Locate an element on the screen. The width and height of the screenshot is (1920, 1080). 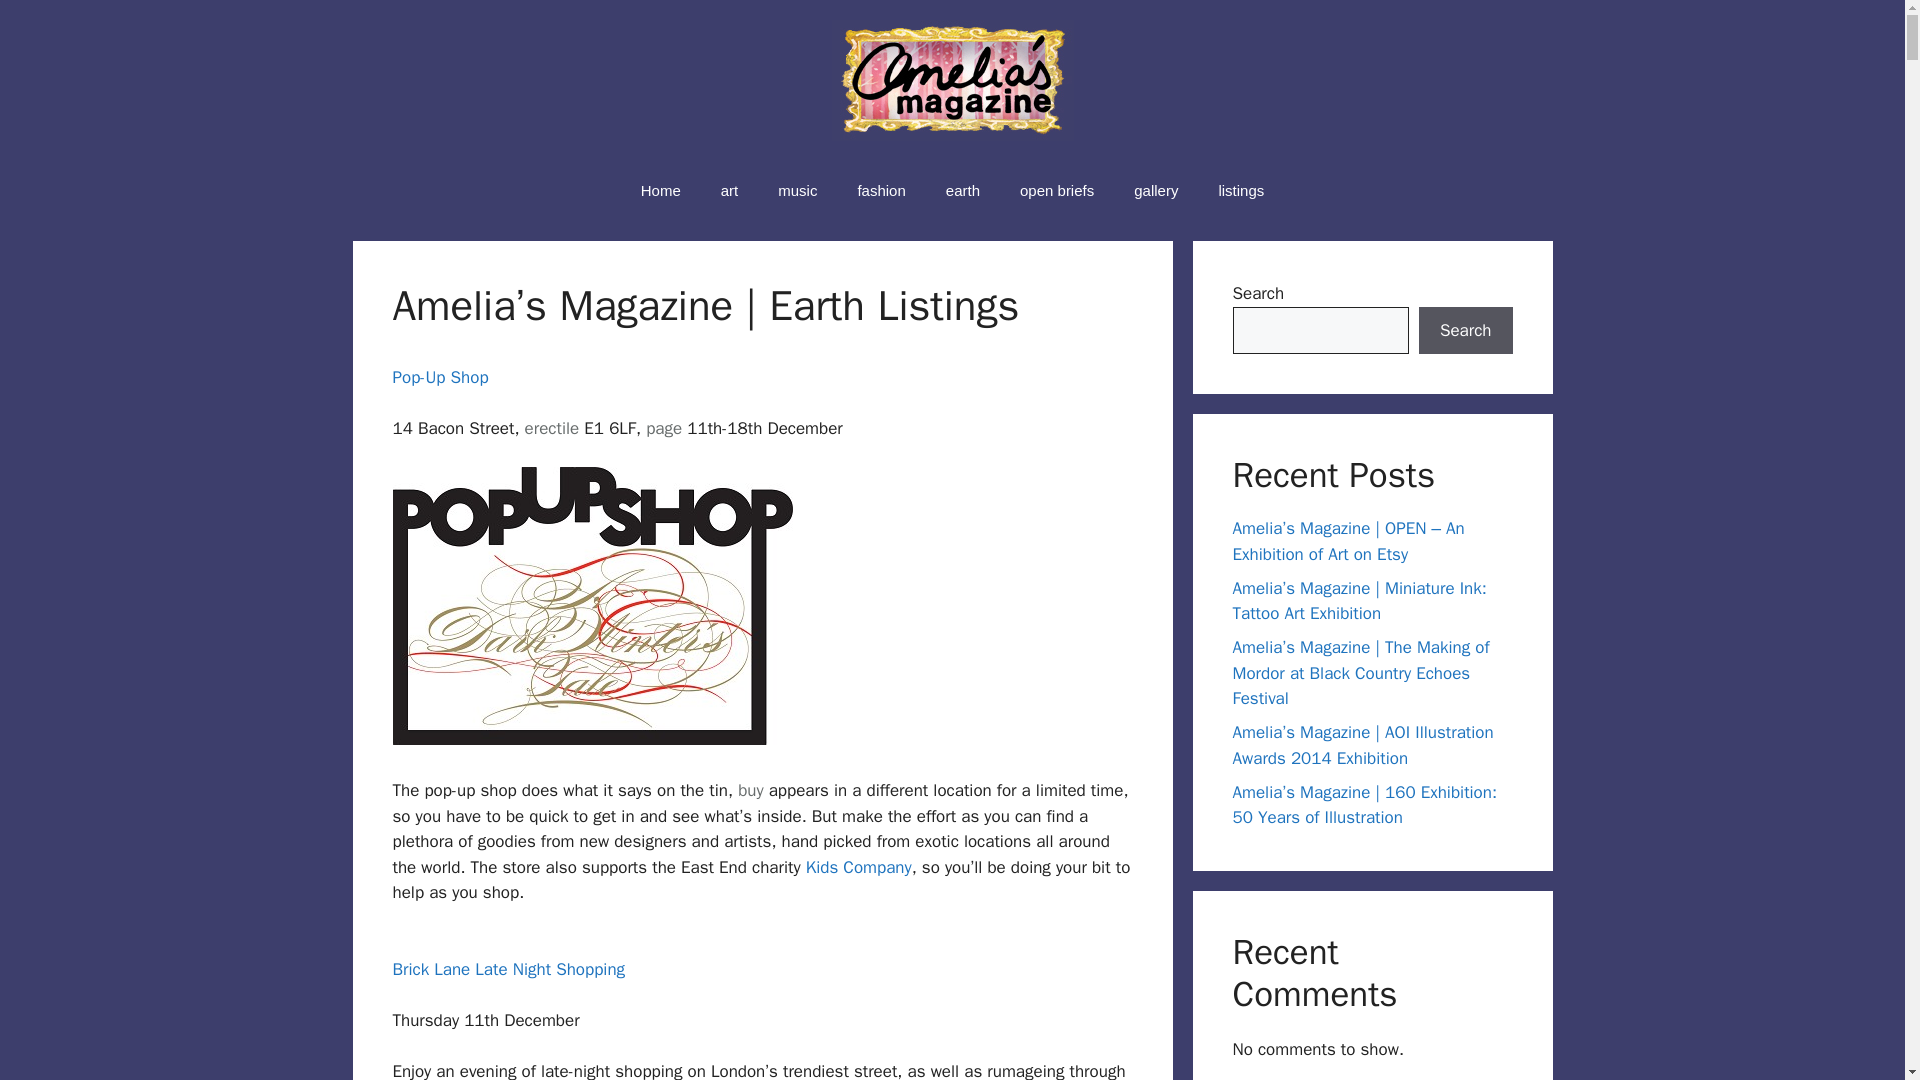
art is located at coordinates (729, 190).